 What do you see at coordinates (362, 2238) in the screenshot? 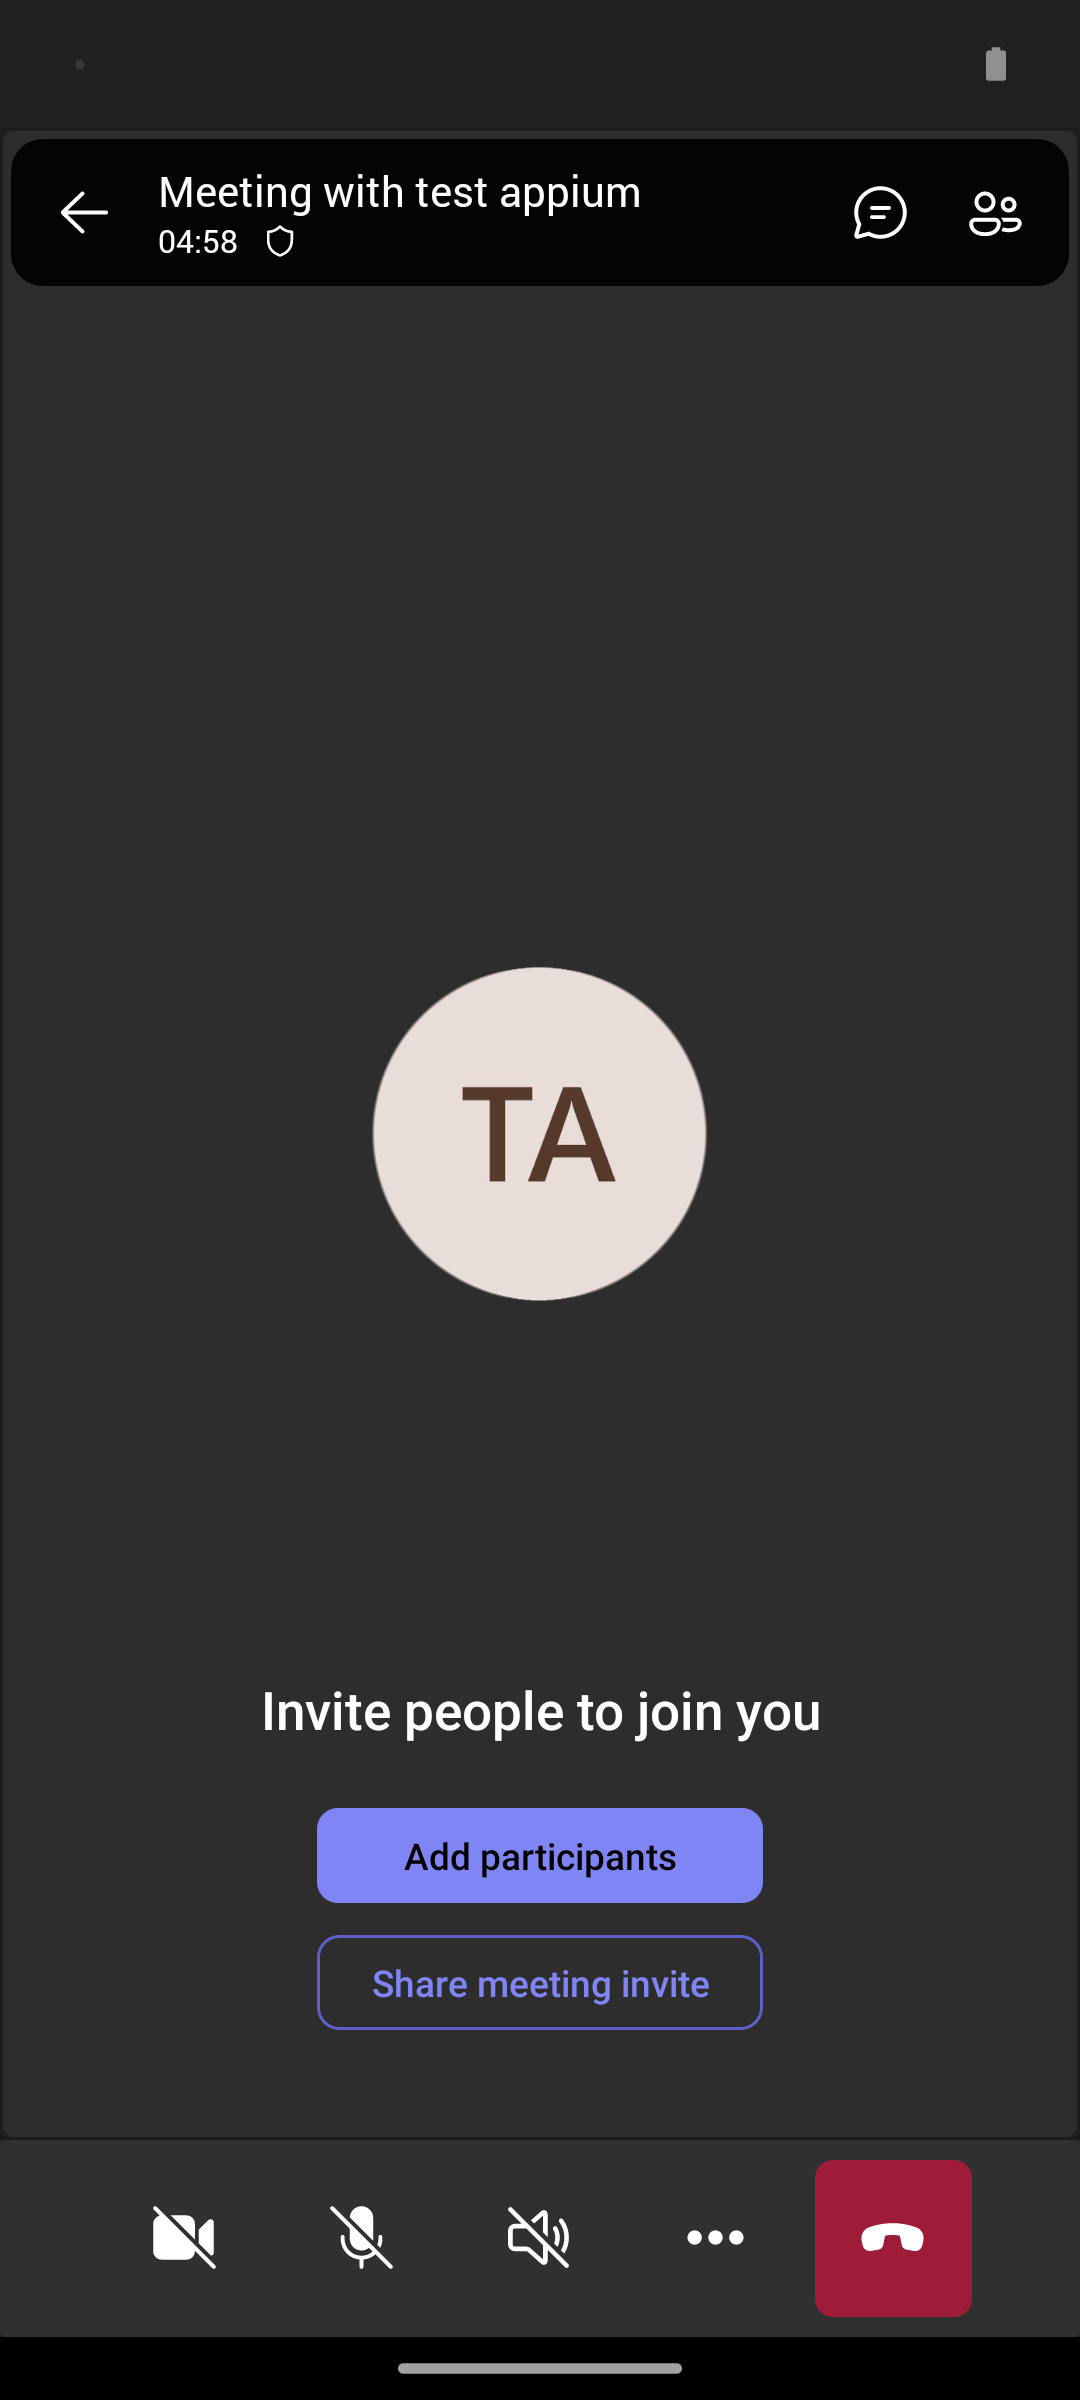
I see `Unmute` at bounding box center [362, 2238].